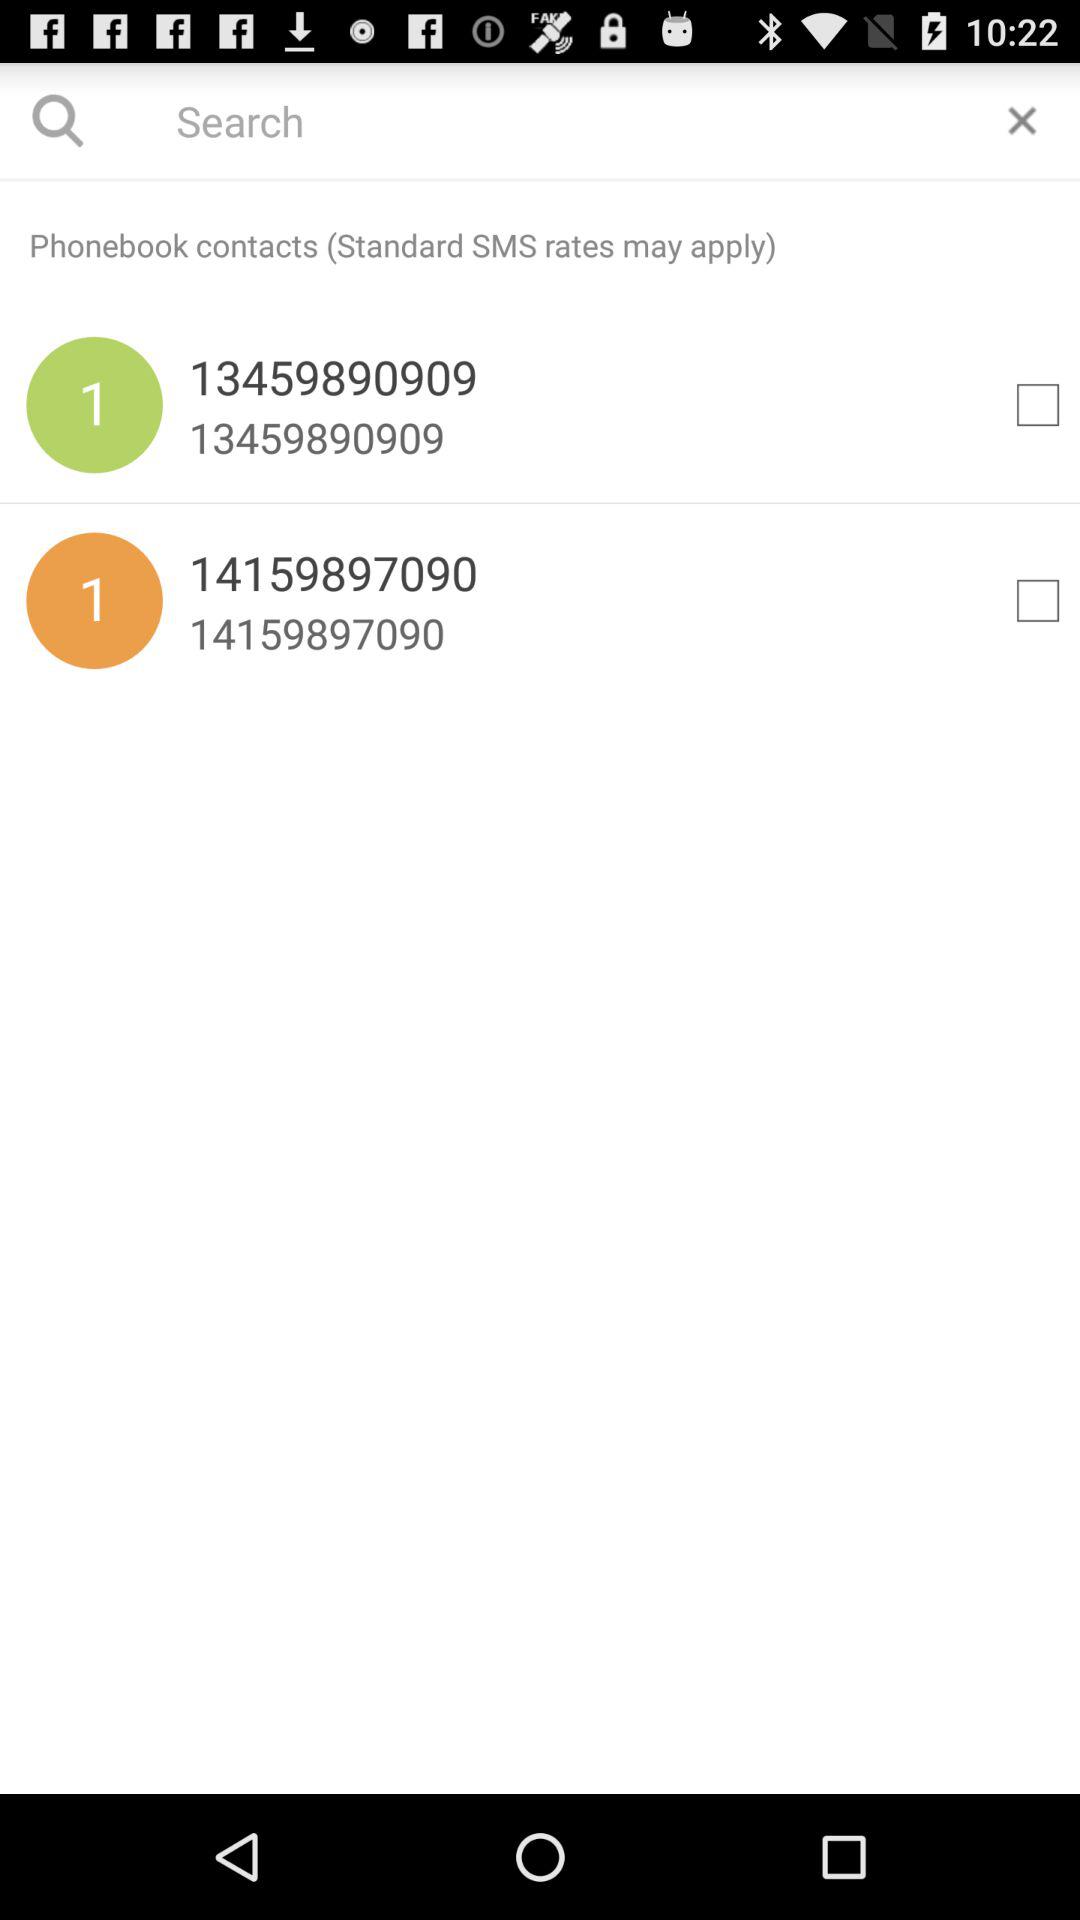 The width and height of the screenshot is (1080, 1920). Describe the element at coordinates (540, 180) in the screenshot. I see `search field` at that location.